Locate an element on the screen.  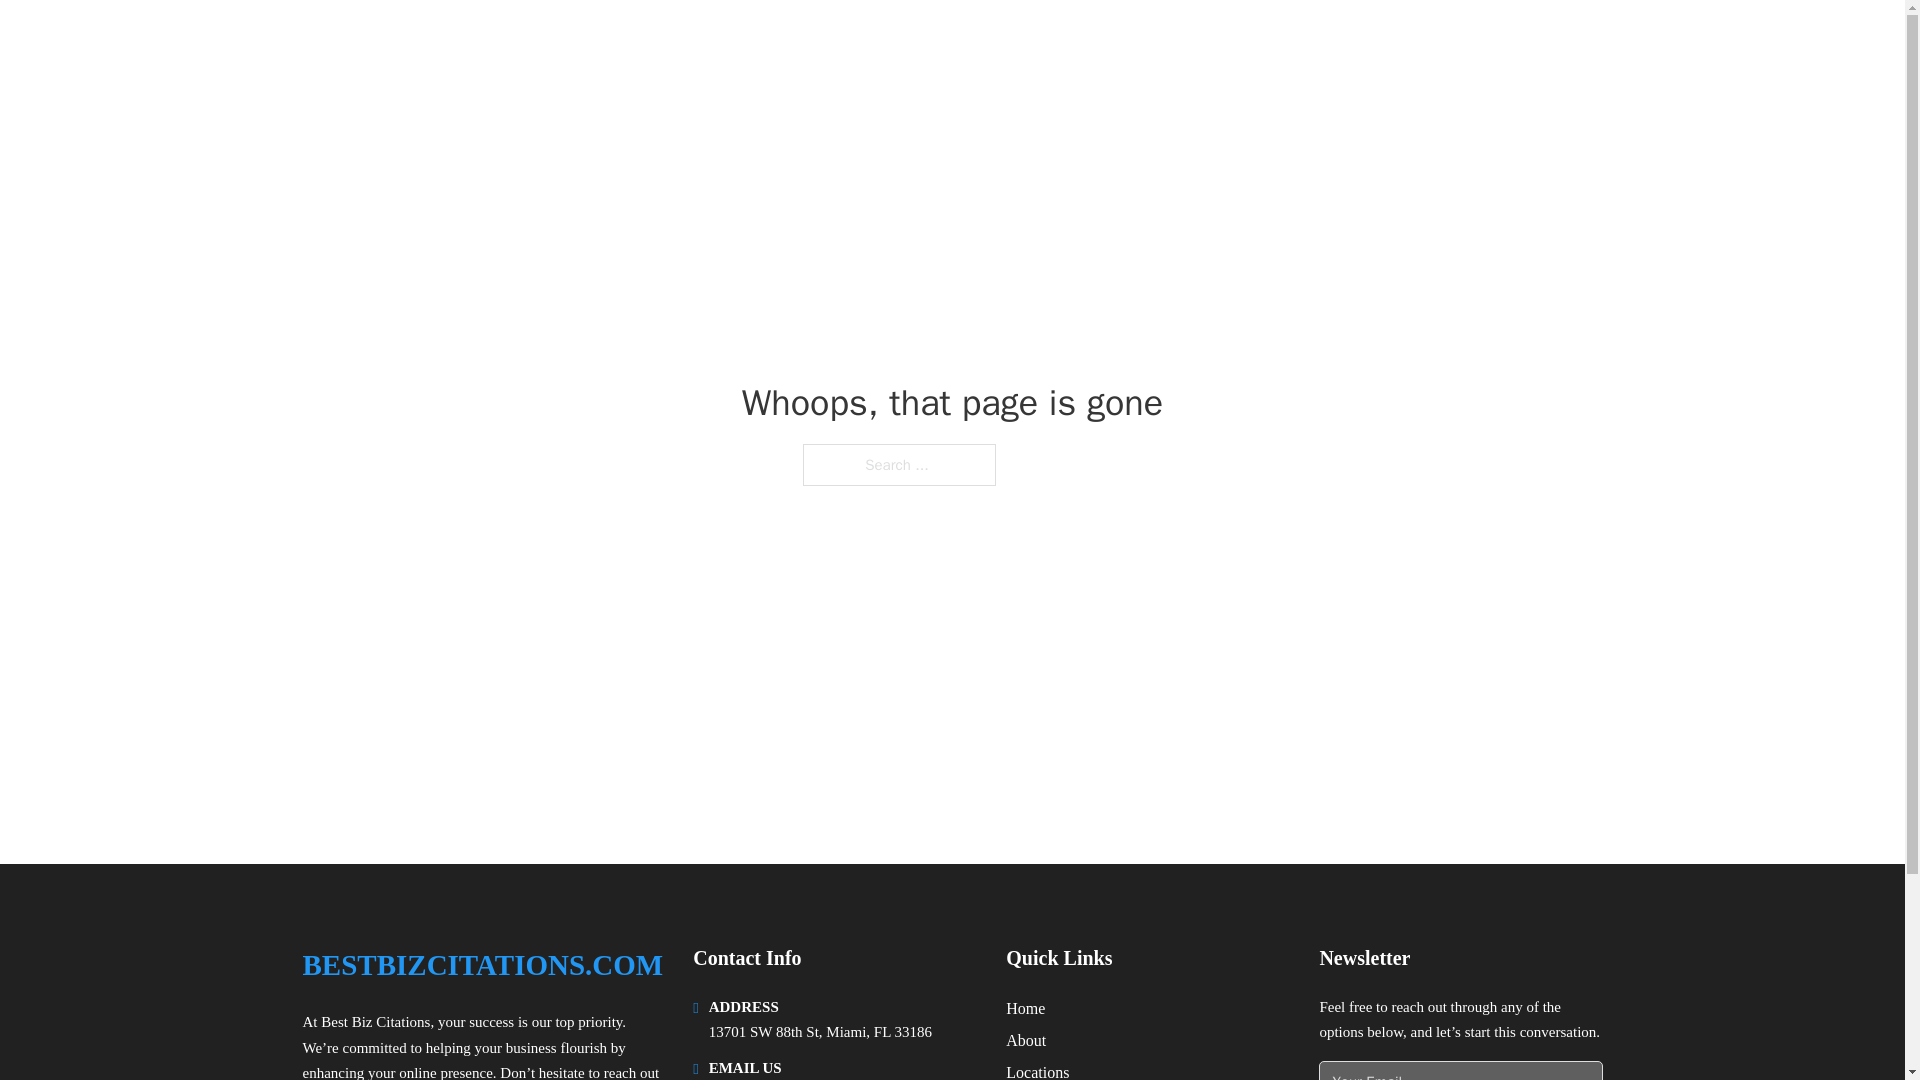
LOCATIONS is located at coordinates (1449, 42).